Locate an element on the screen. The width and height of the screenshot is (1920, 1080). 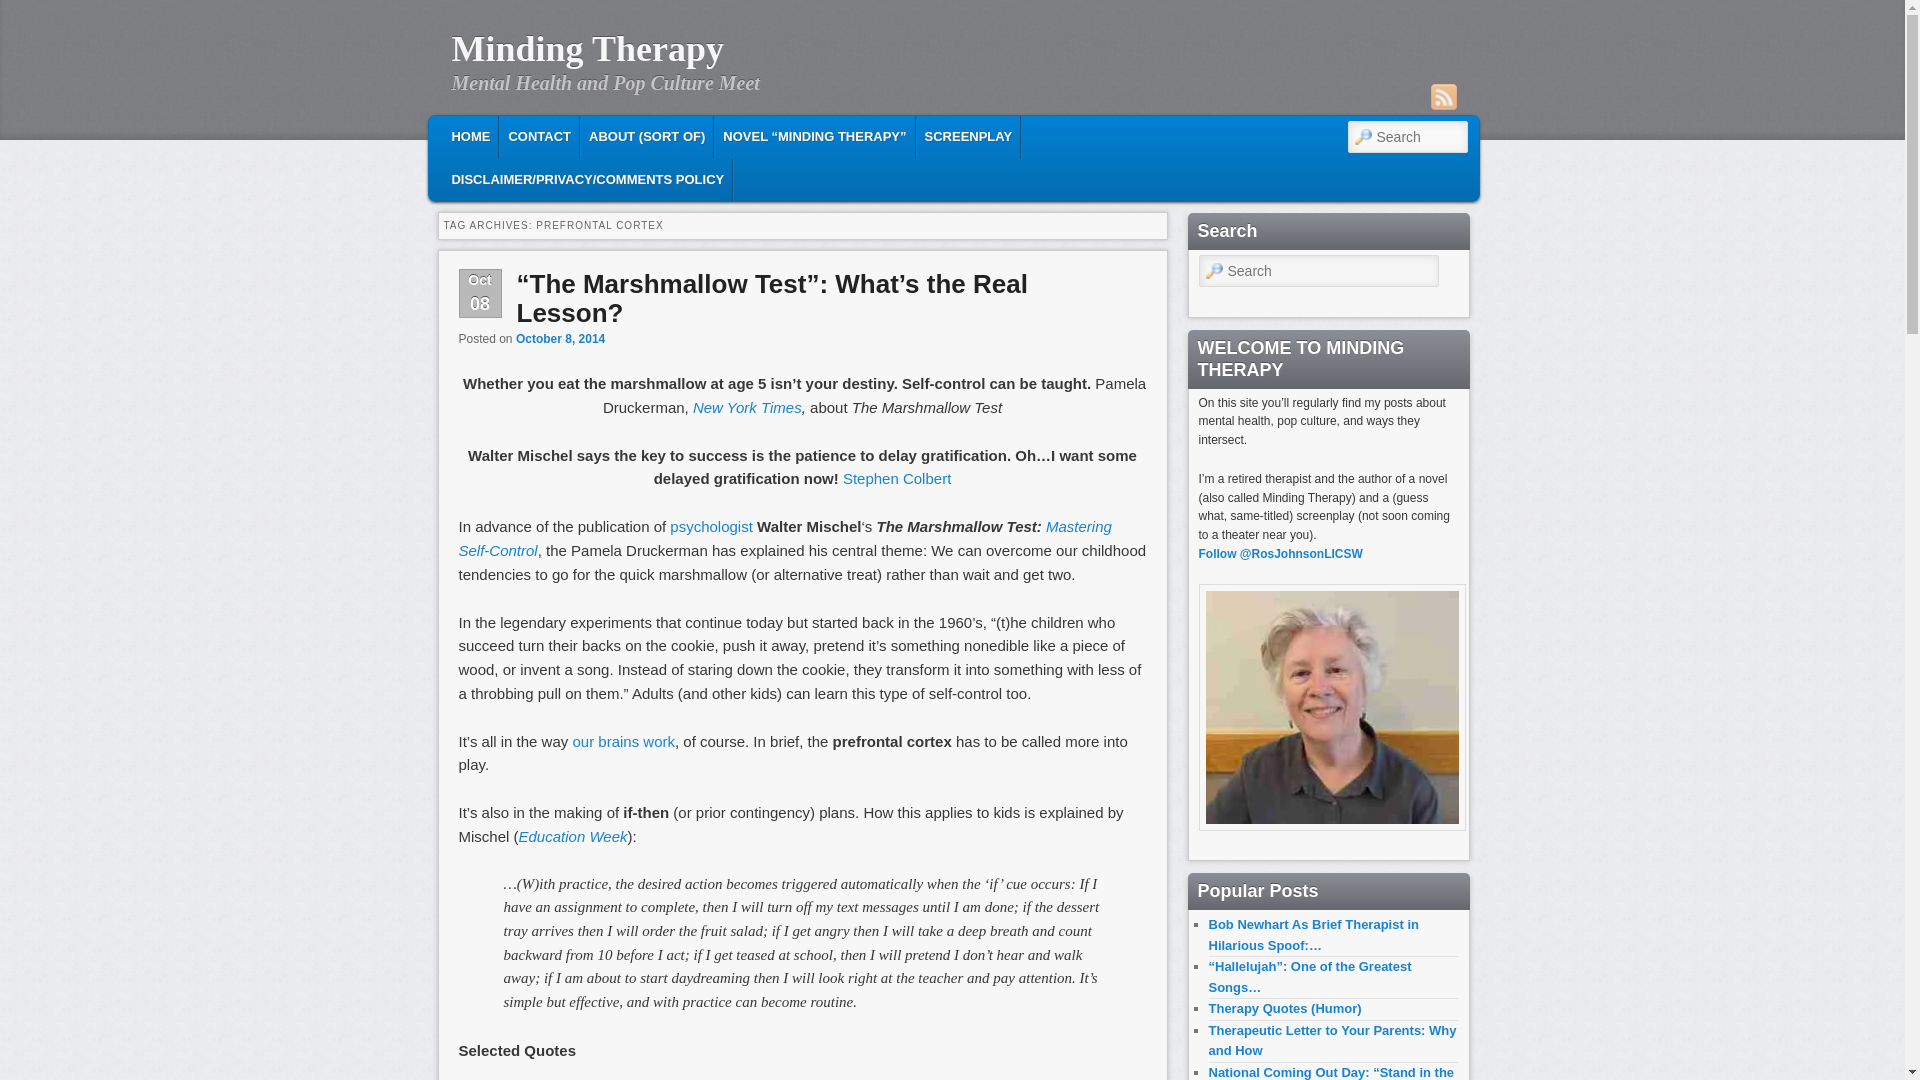
Stephen Colbert is located at coordinates (896, 478).